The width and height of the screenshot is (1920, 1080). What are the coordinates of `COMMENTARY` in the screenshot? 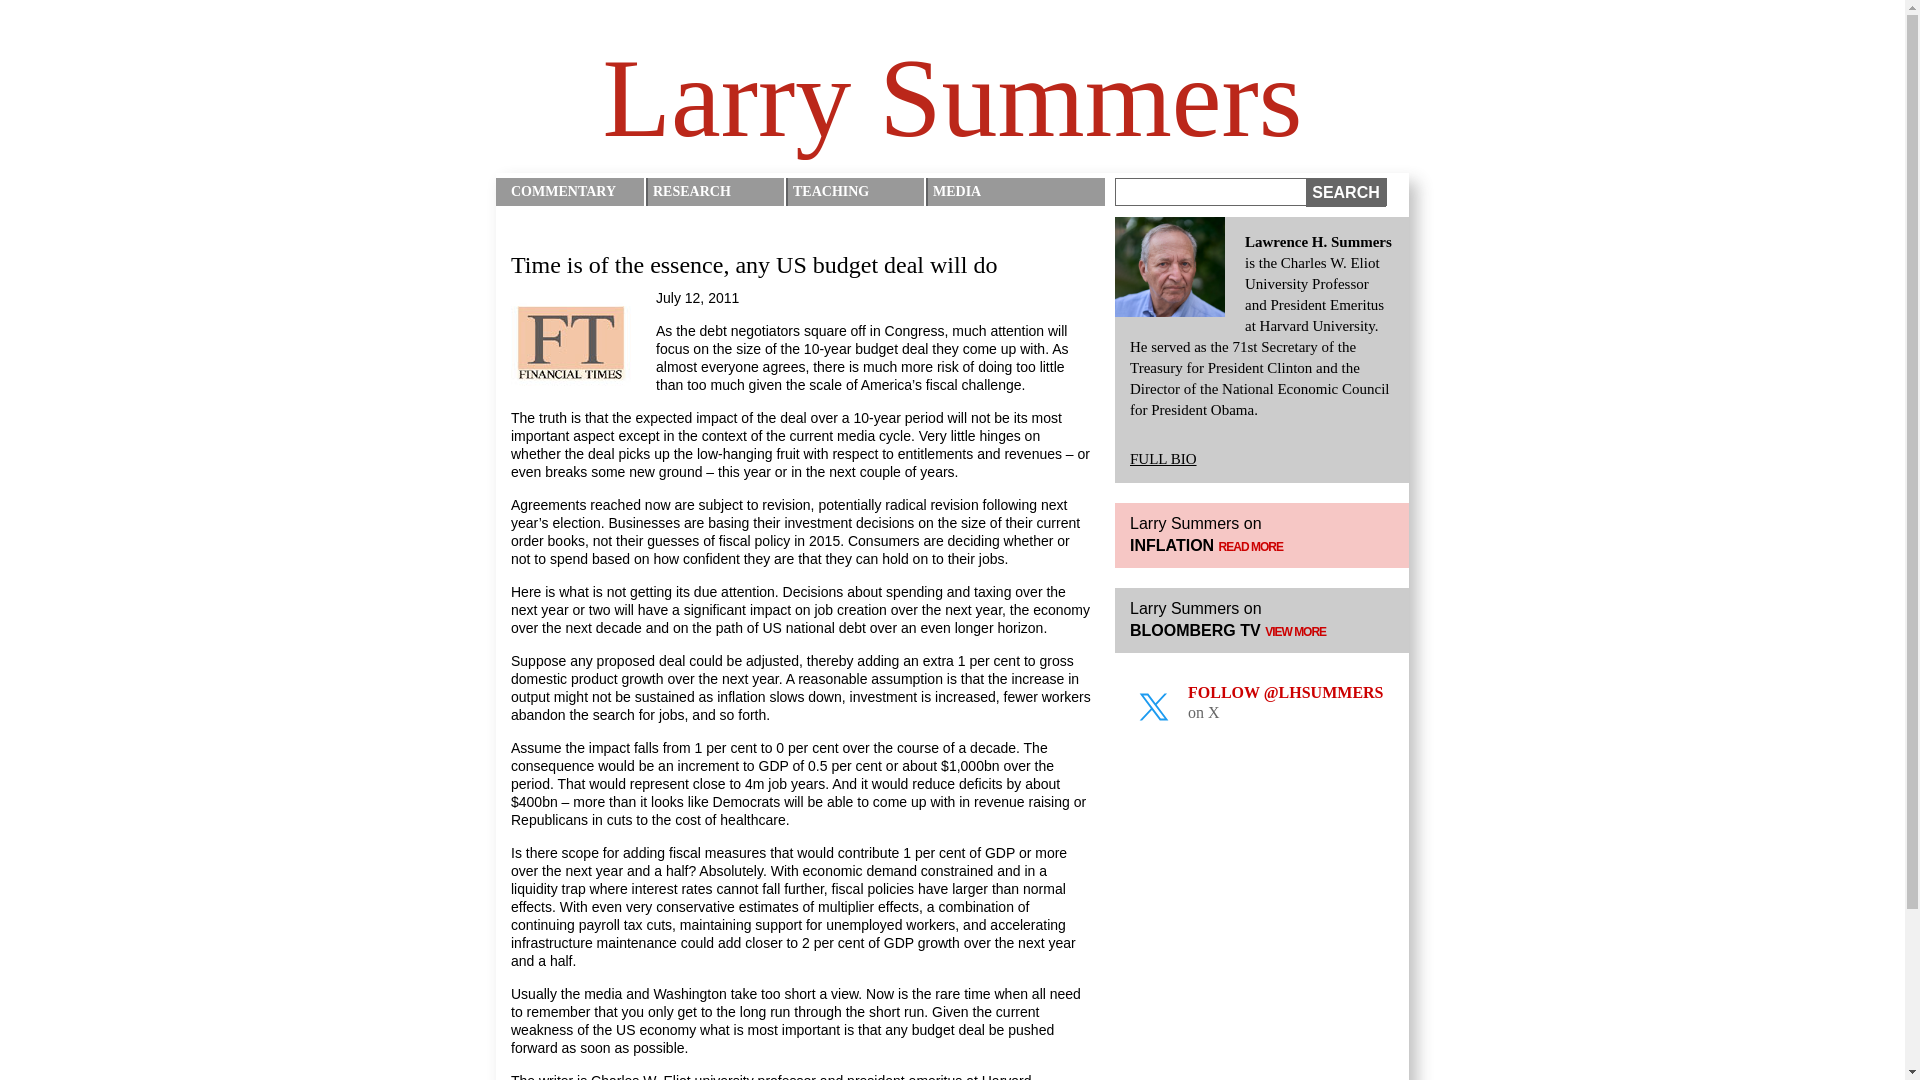 It's located at (576, 192).